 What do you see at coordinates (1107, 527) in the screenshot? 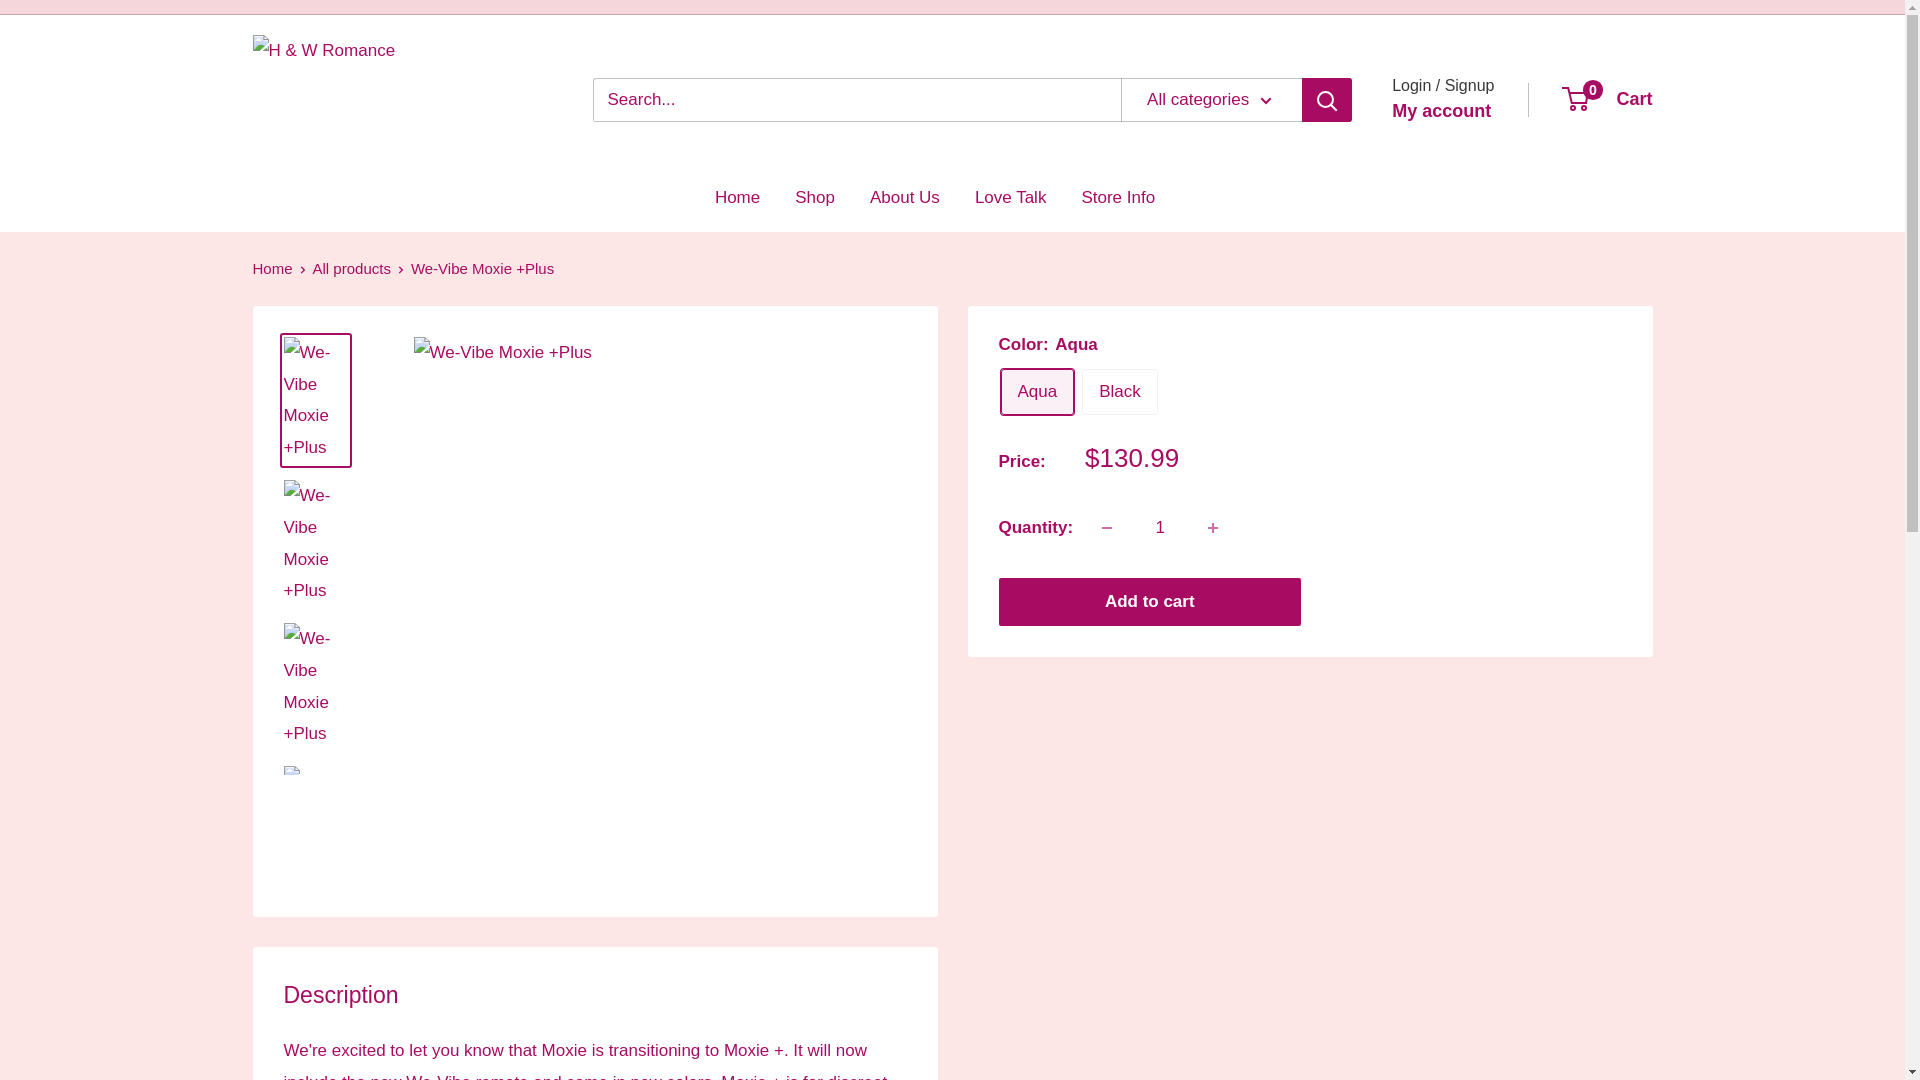
I see `Decrease quantity by 1` at bounding box center [1107, 527].